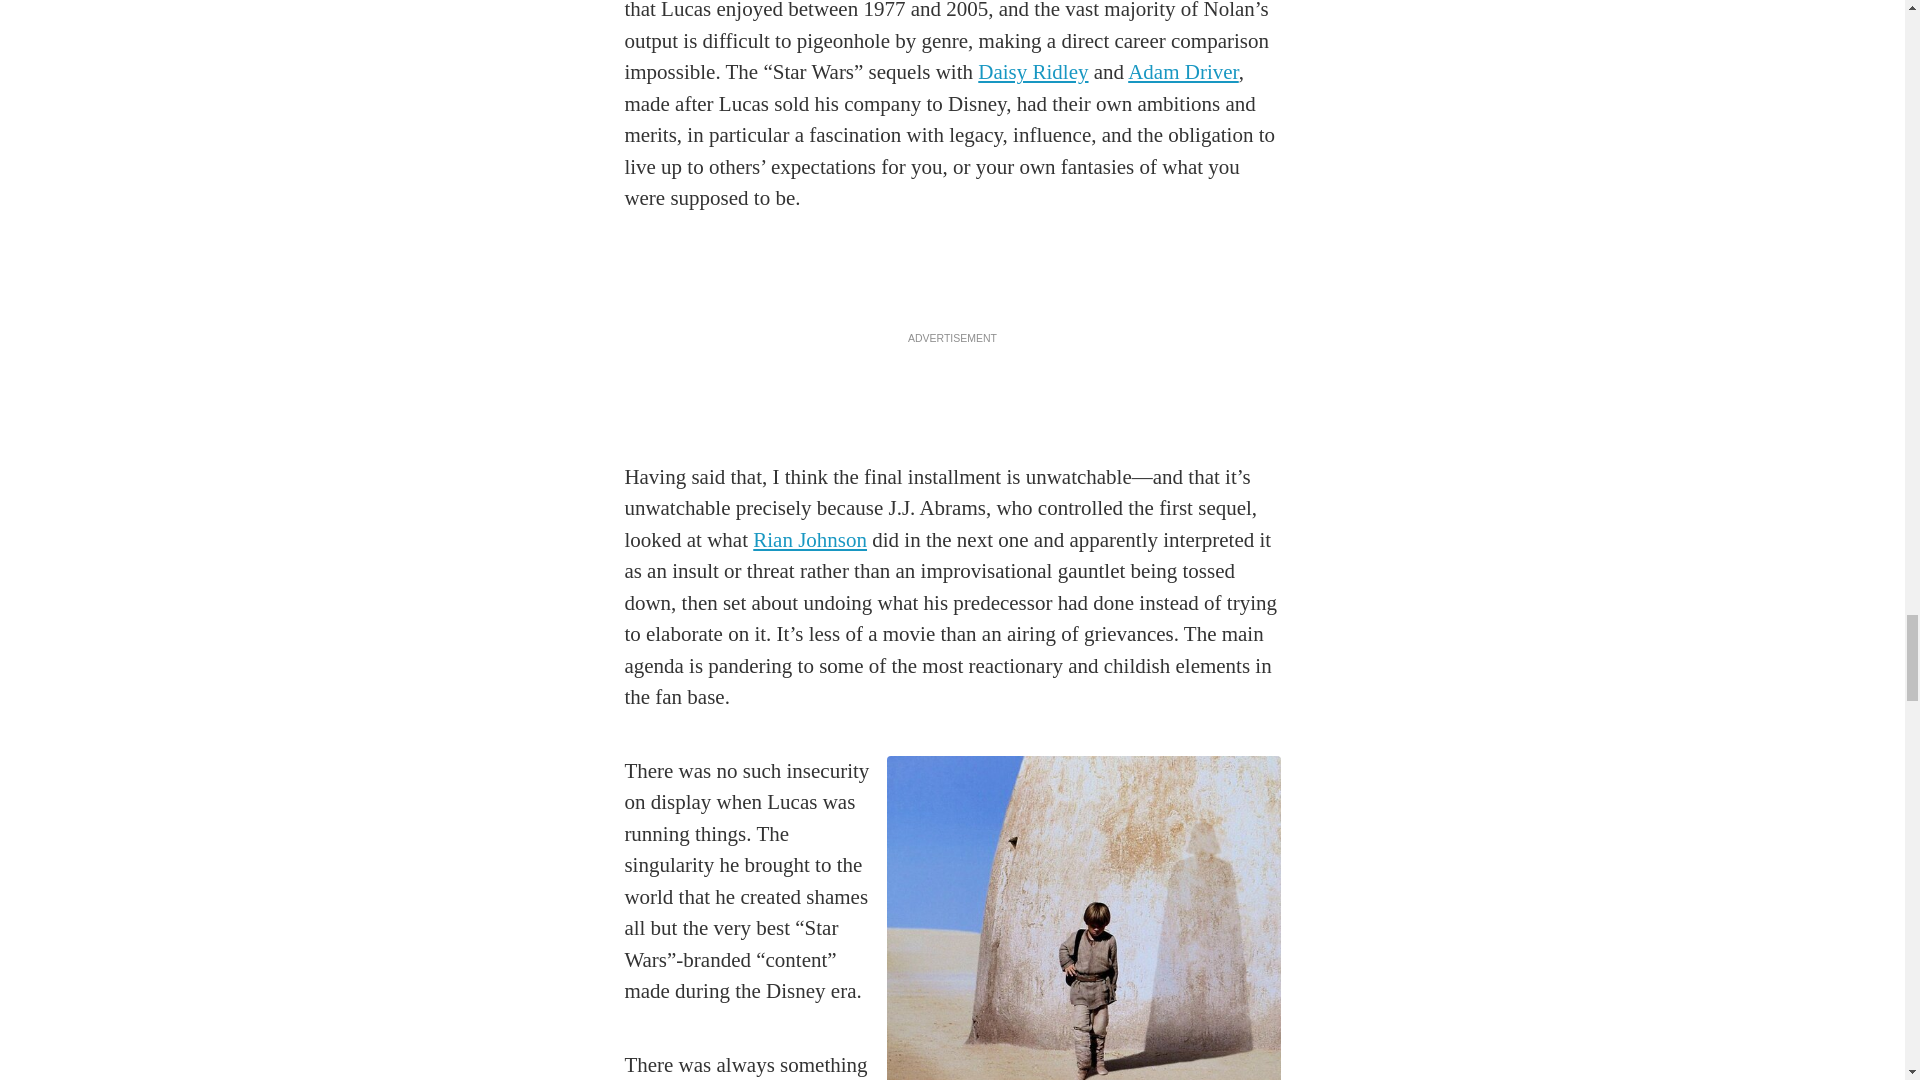 The image size is (1920, 1080). Describe the element at coordinates (810, 540) in the screenshot. I see `Rian Johnson` at that location.